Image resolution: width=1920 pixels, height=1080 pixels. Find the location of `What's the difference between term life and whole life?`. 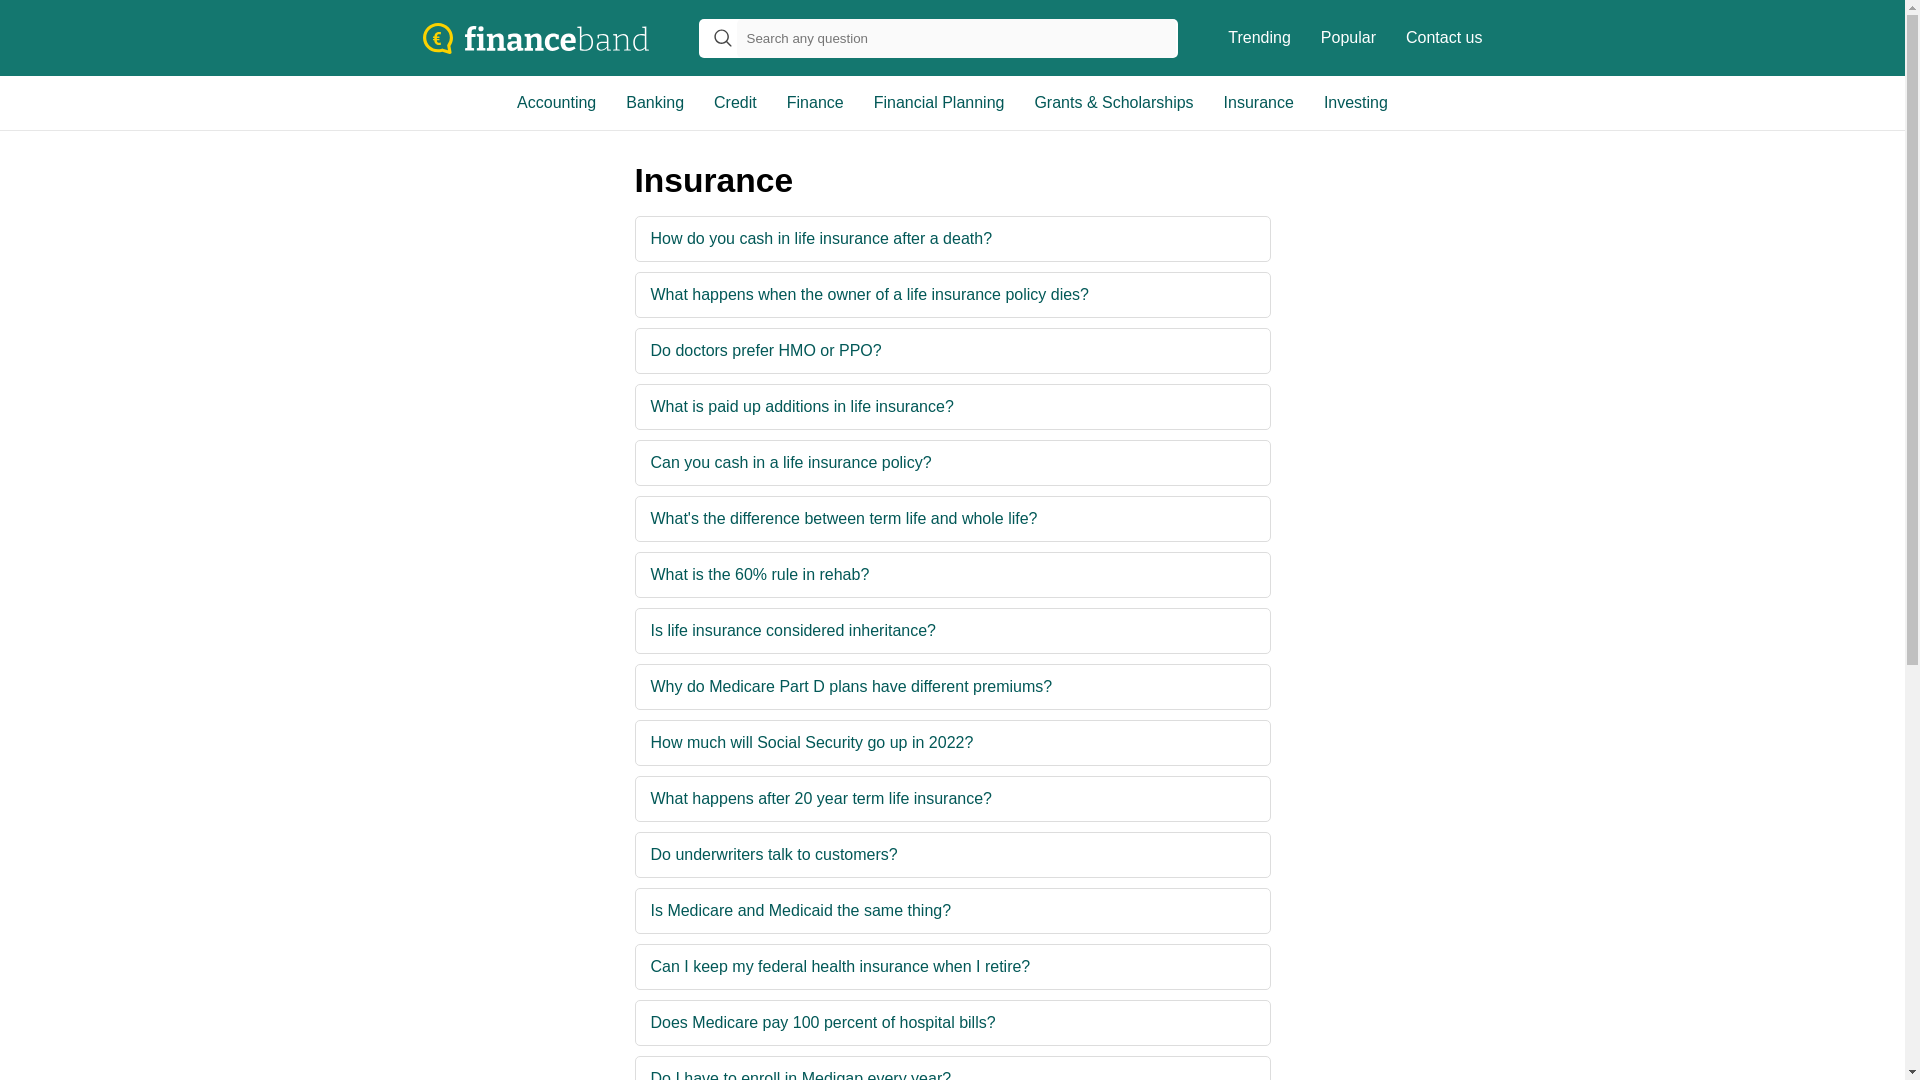

What's the difference between term life and whole life? is located at coordinates (844, 518).